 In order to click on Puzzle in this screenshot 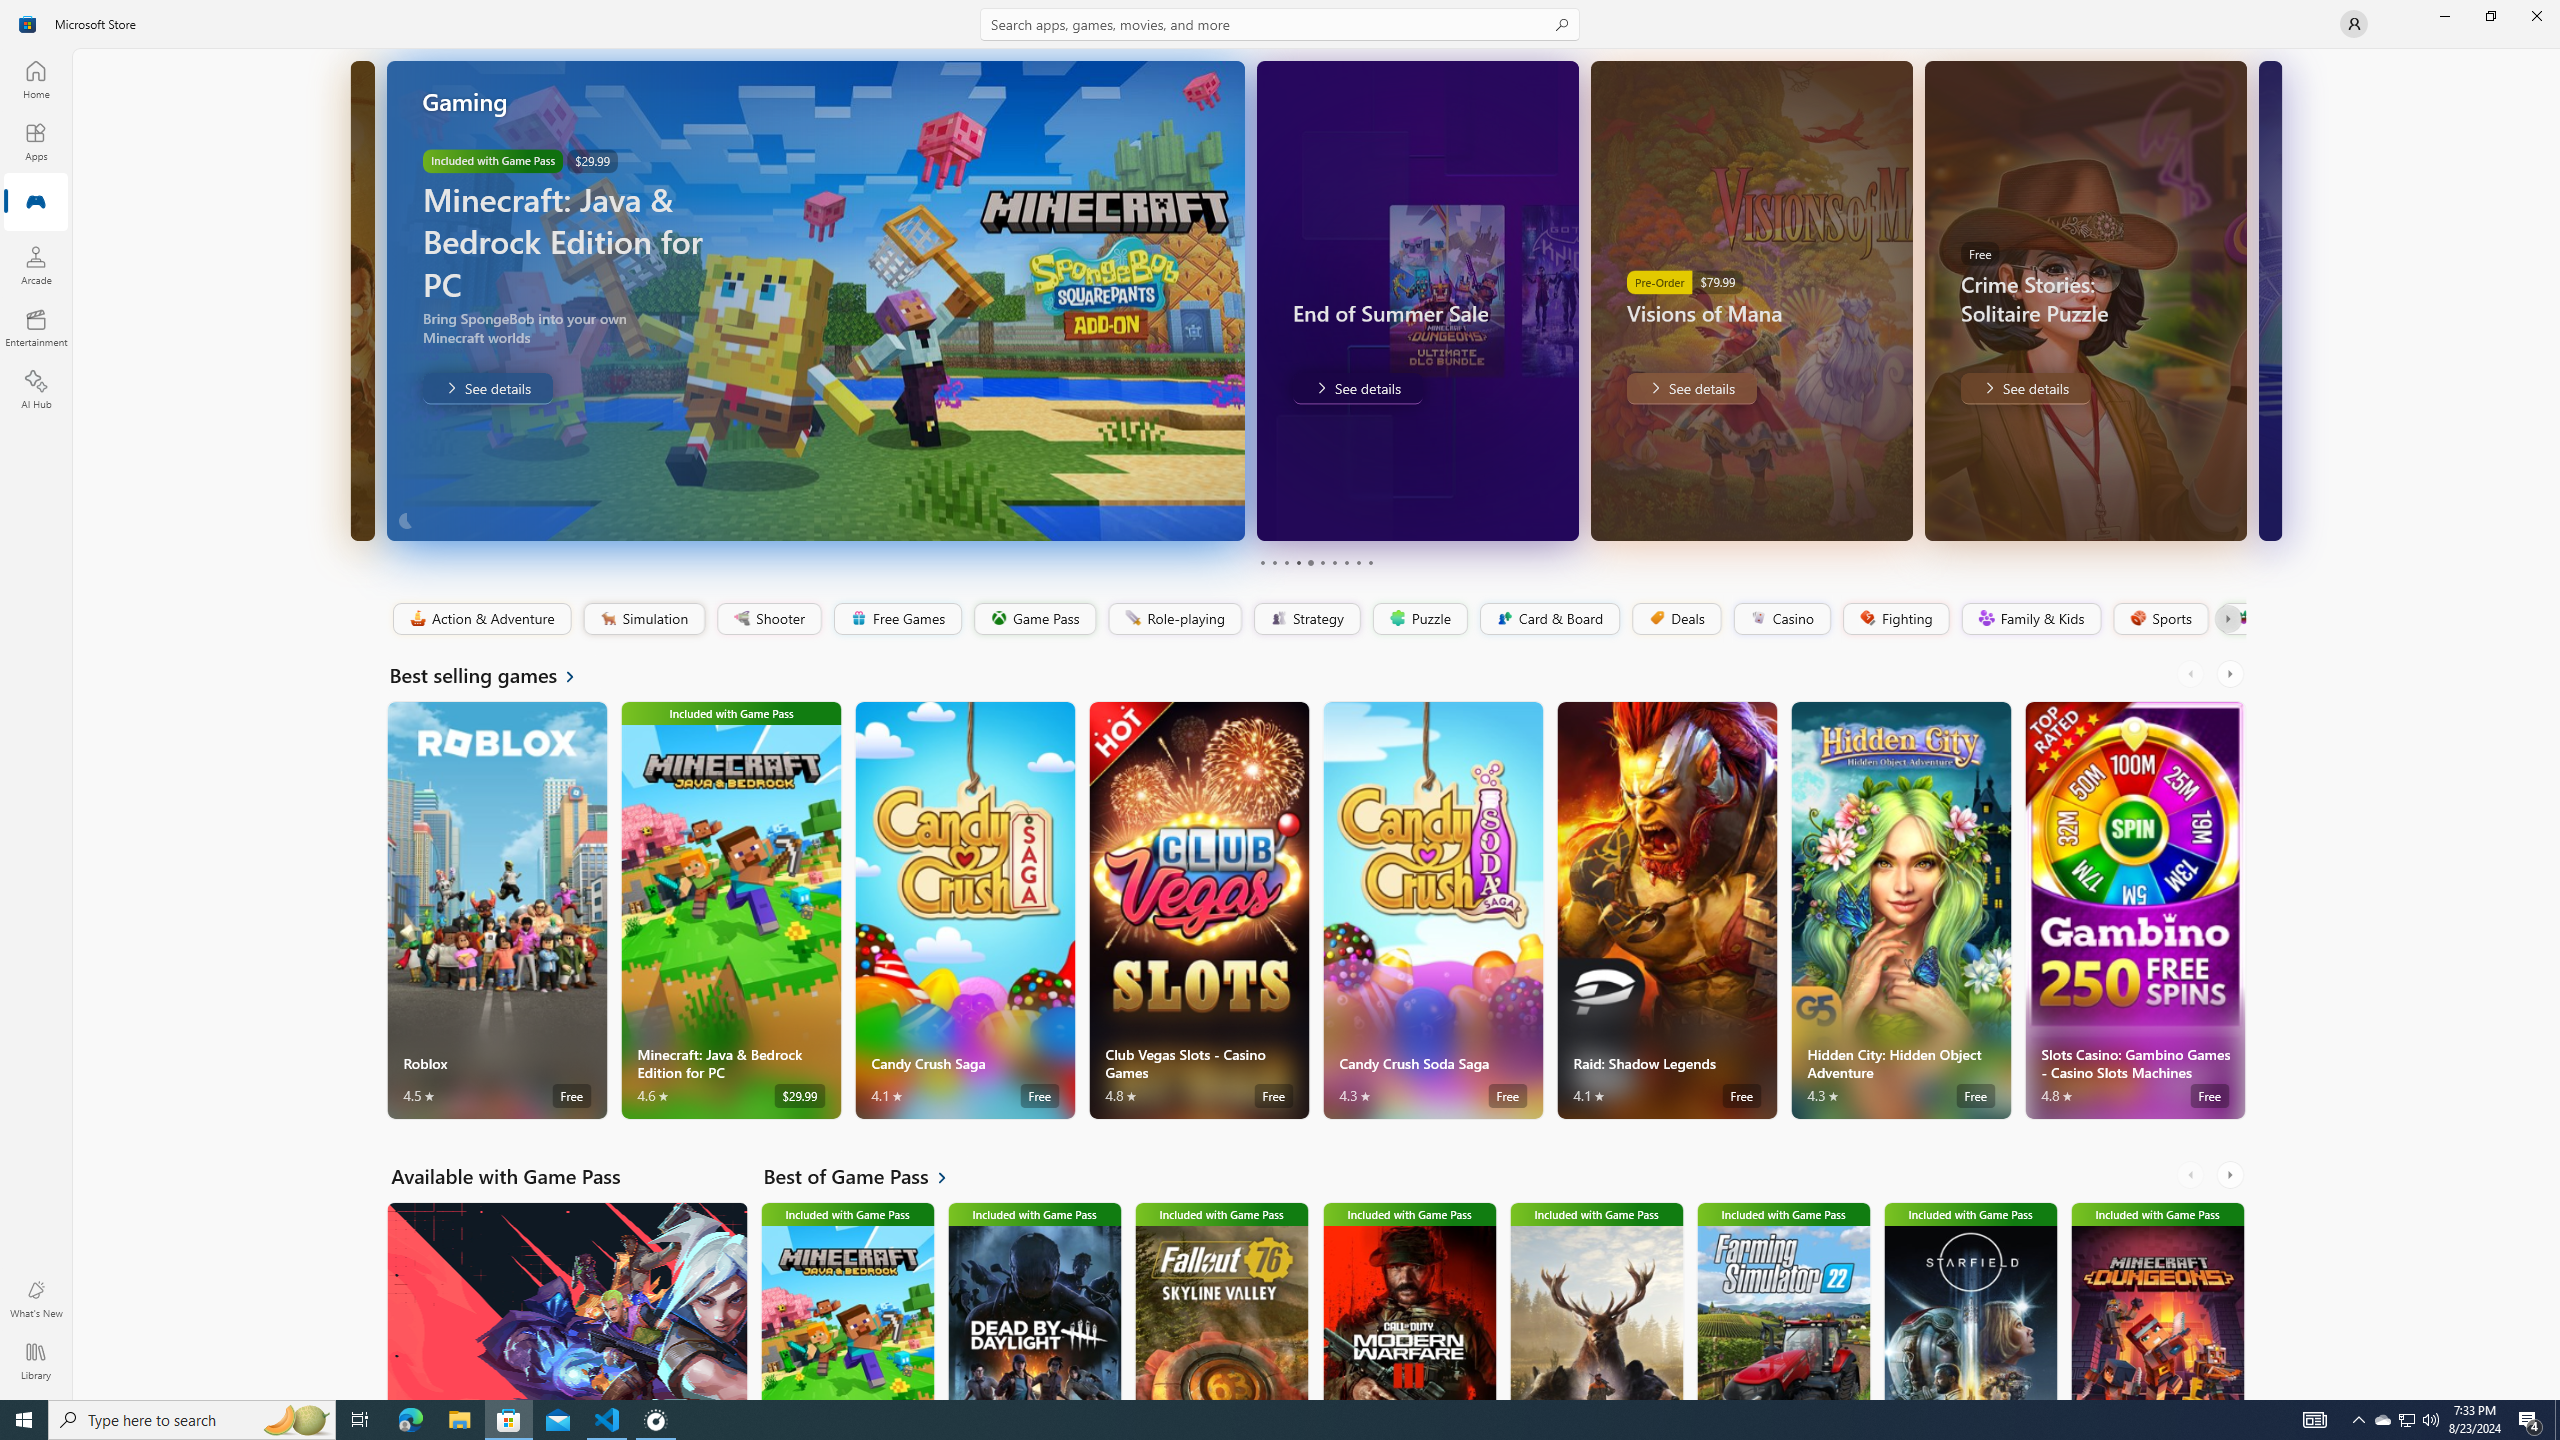, I will do `click(1419, 619)`.